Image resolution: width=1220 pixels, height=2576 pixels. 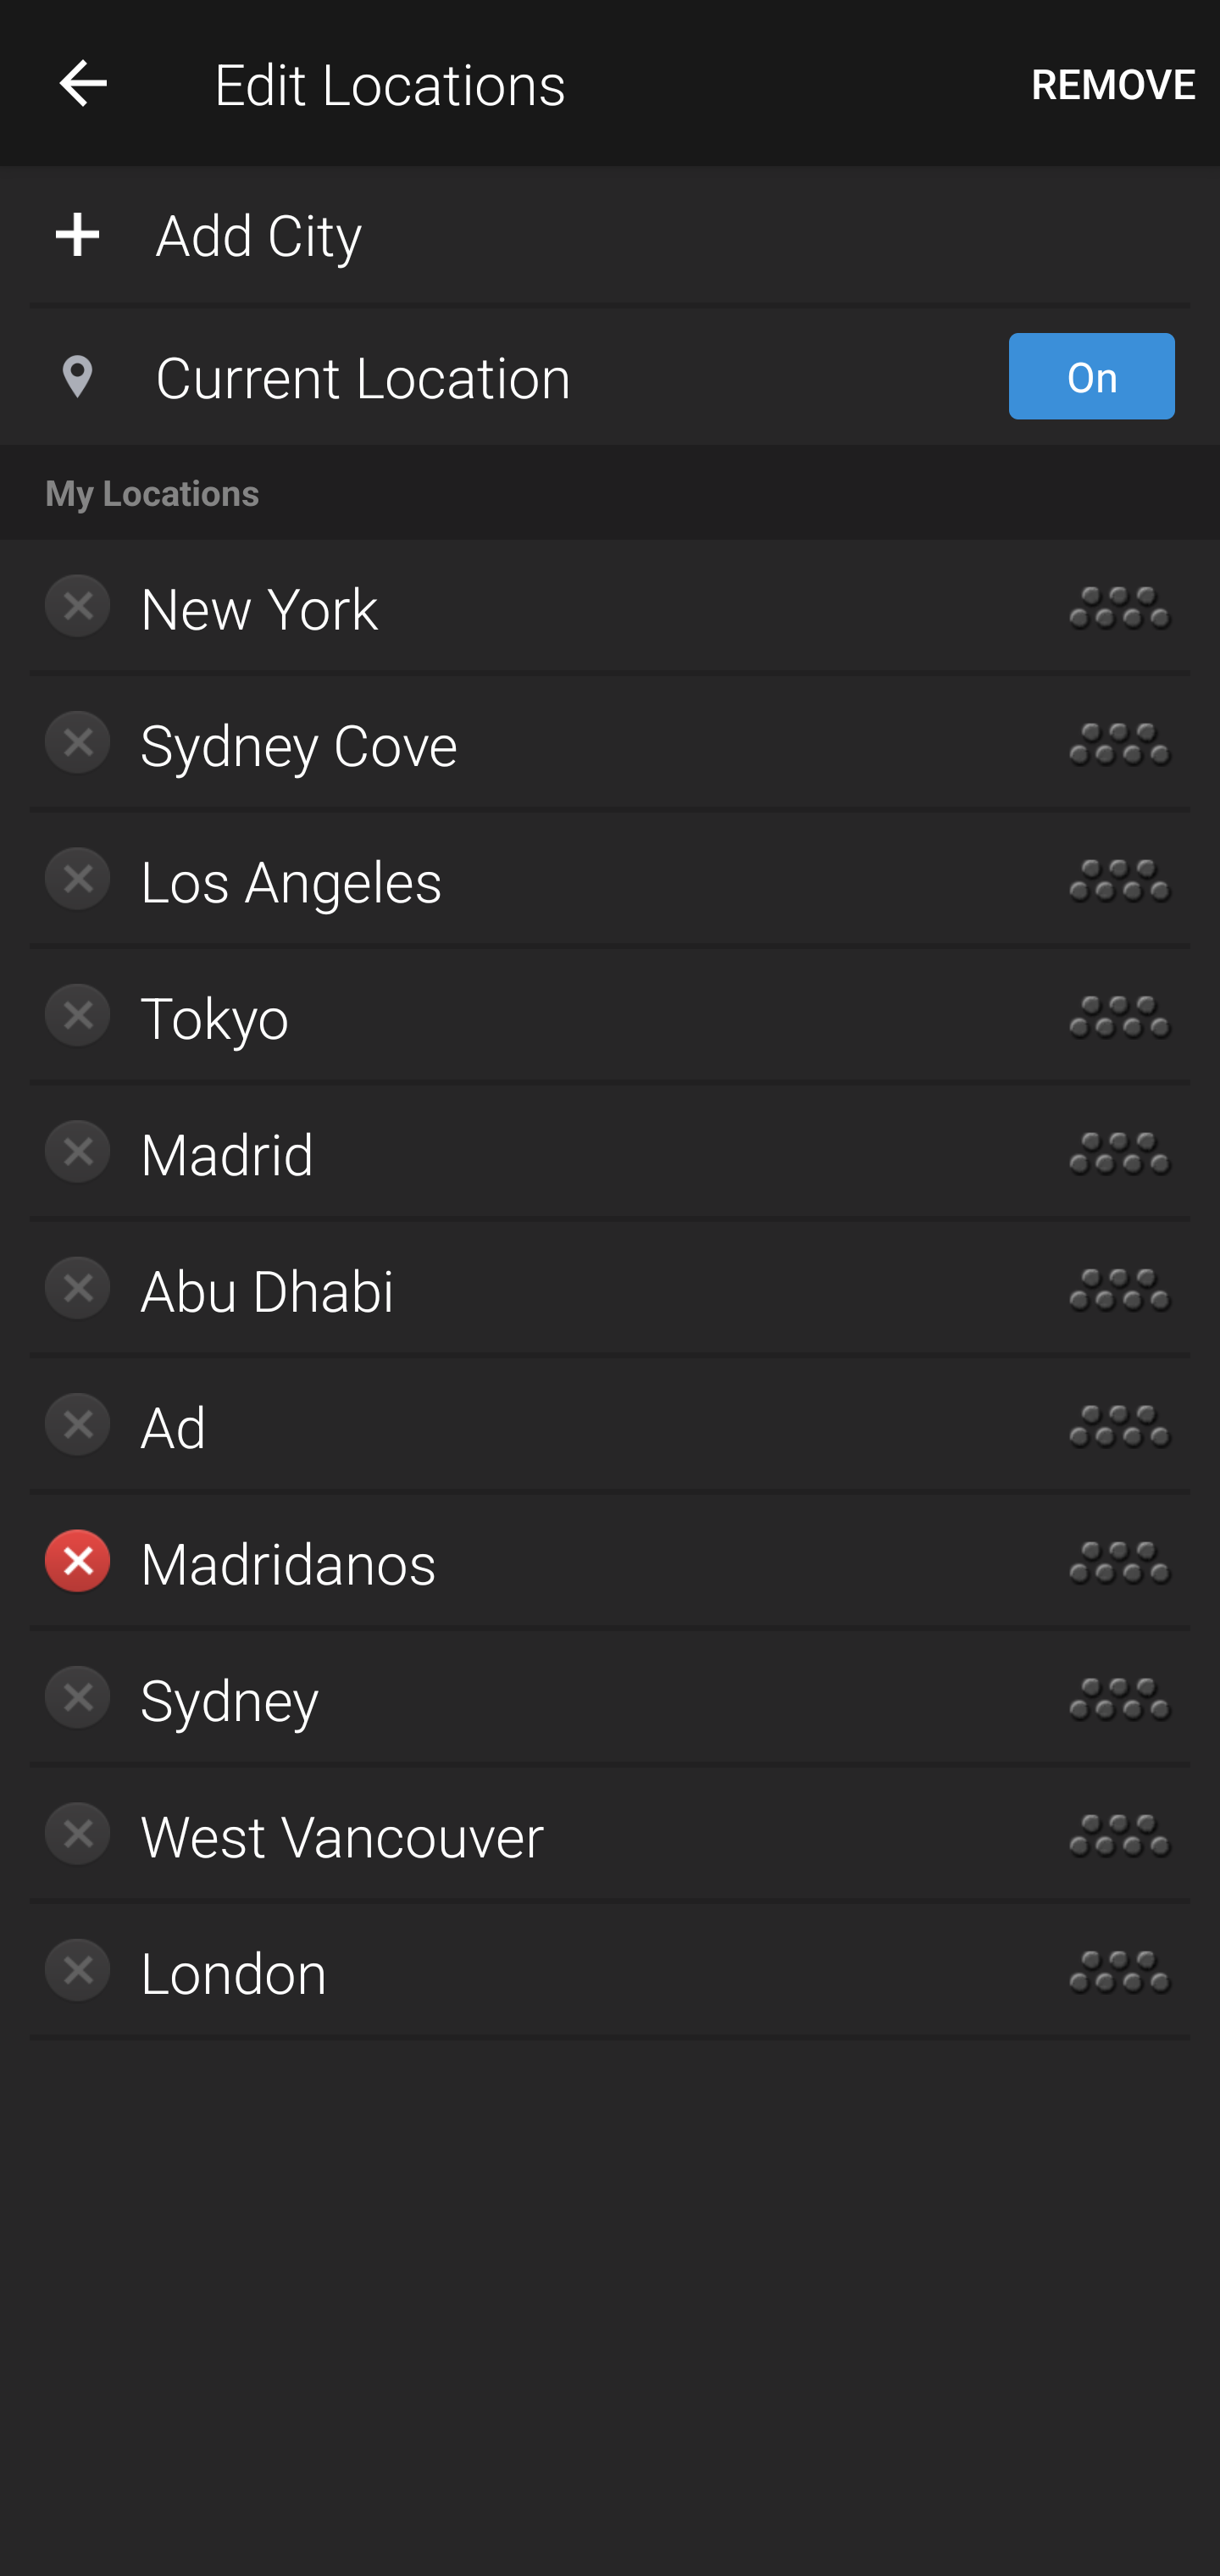 What do you see at coordinates (512, 744) in the screenshot?
I see `Delete: Sydney Cove Sydney Cove` at bounding box center [512, 744].